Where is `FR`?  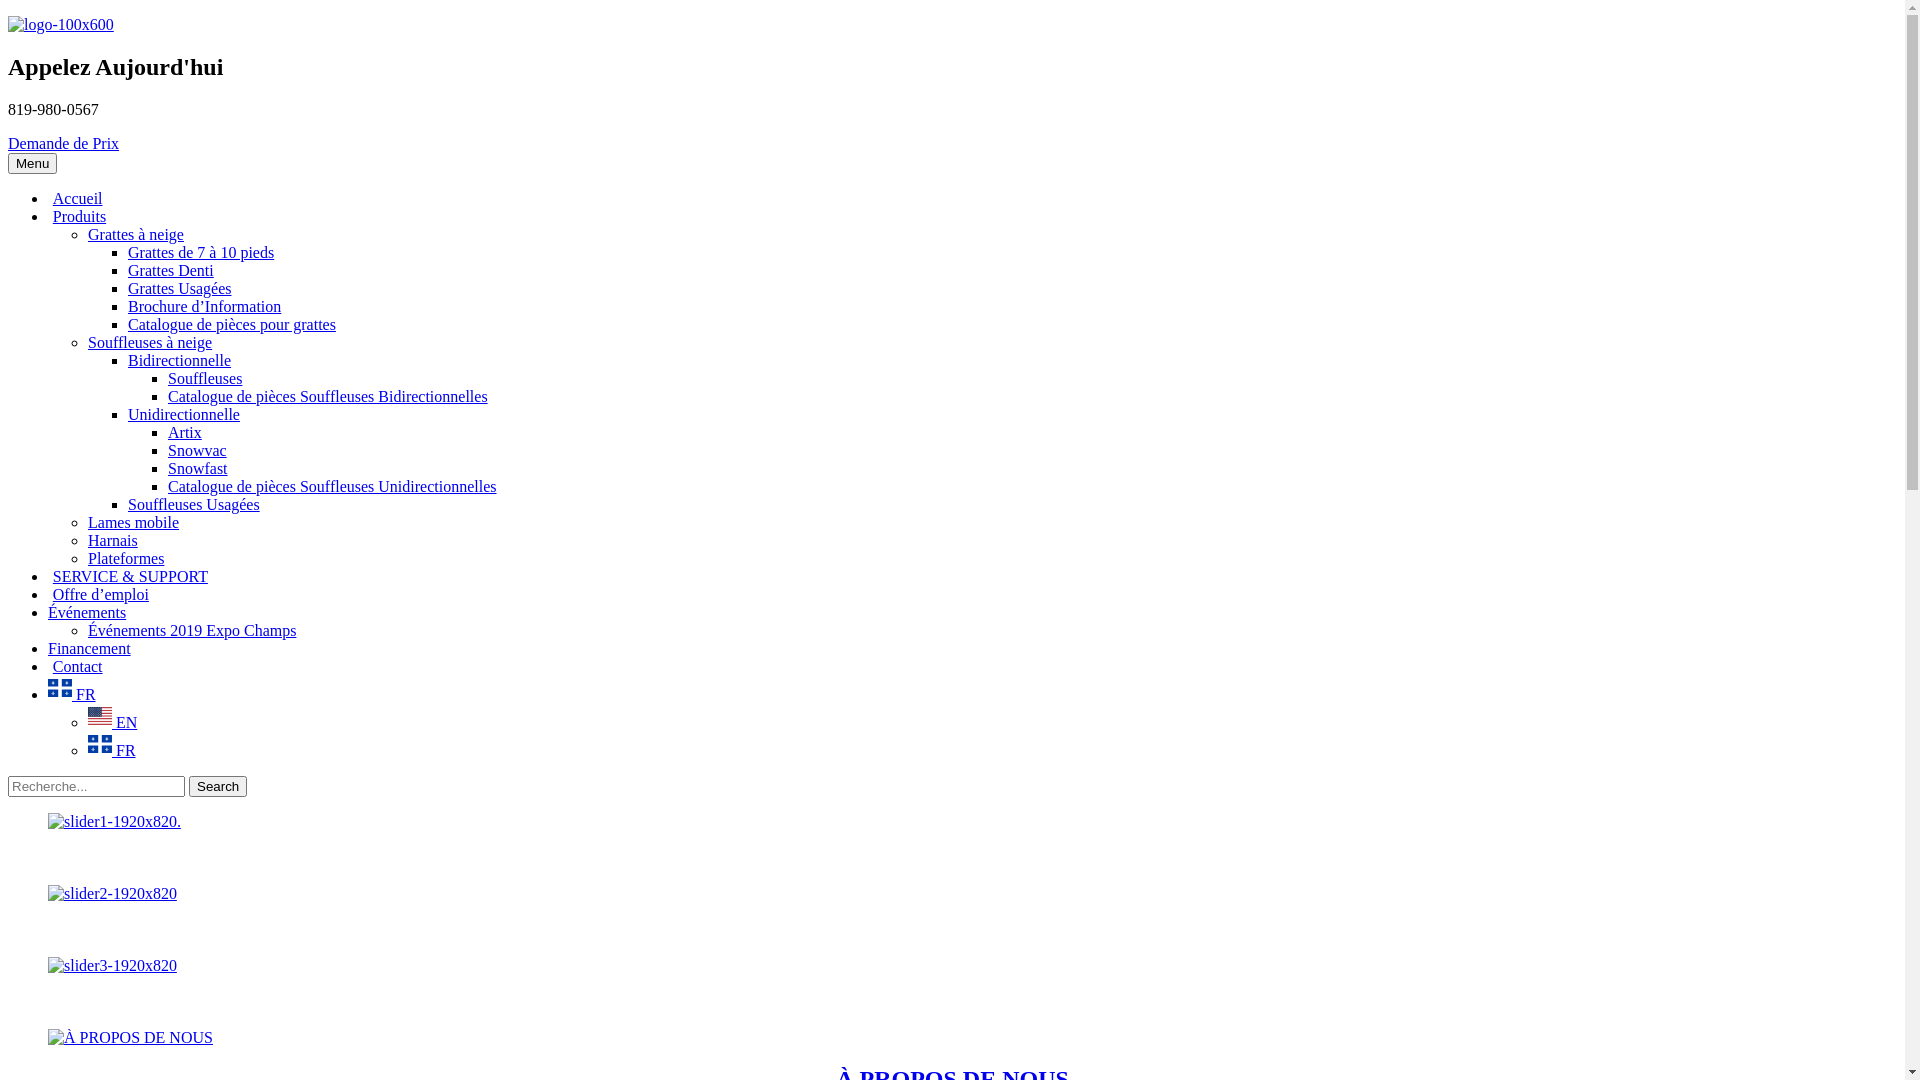
FR is located at coordinates (72, 694).